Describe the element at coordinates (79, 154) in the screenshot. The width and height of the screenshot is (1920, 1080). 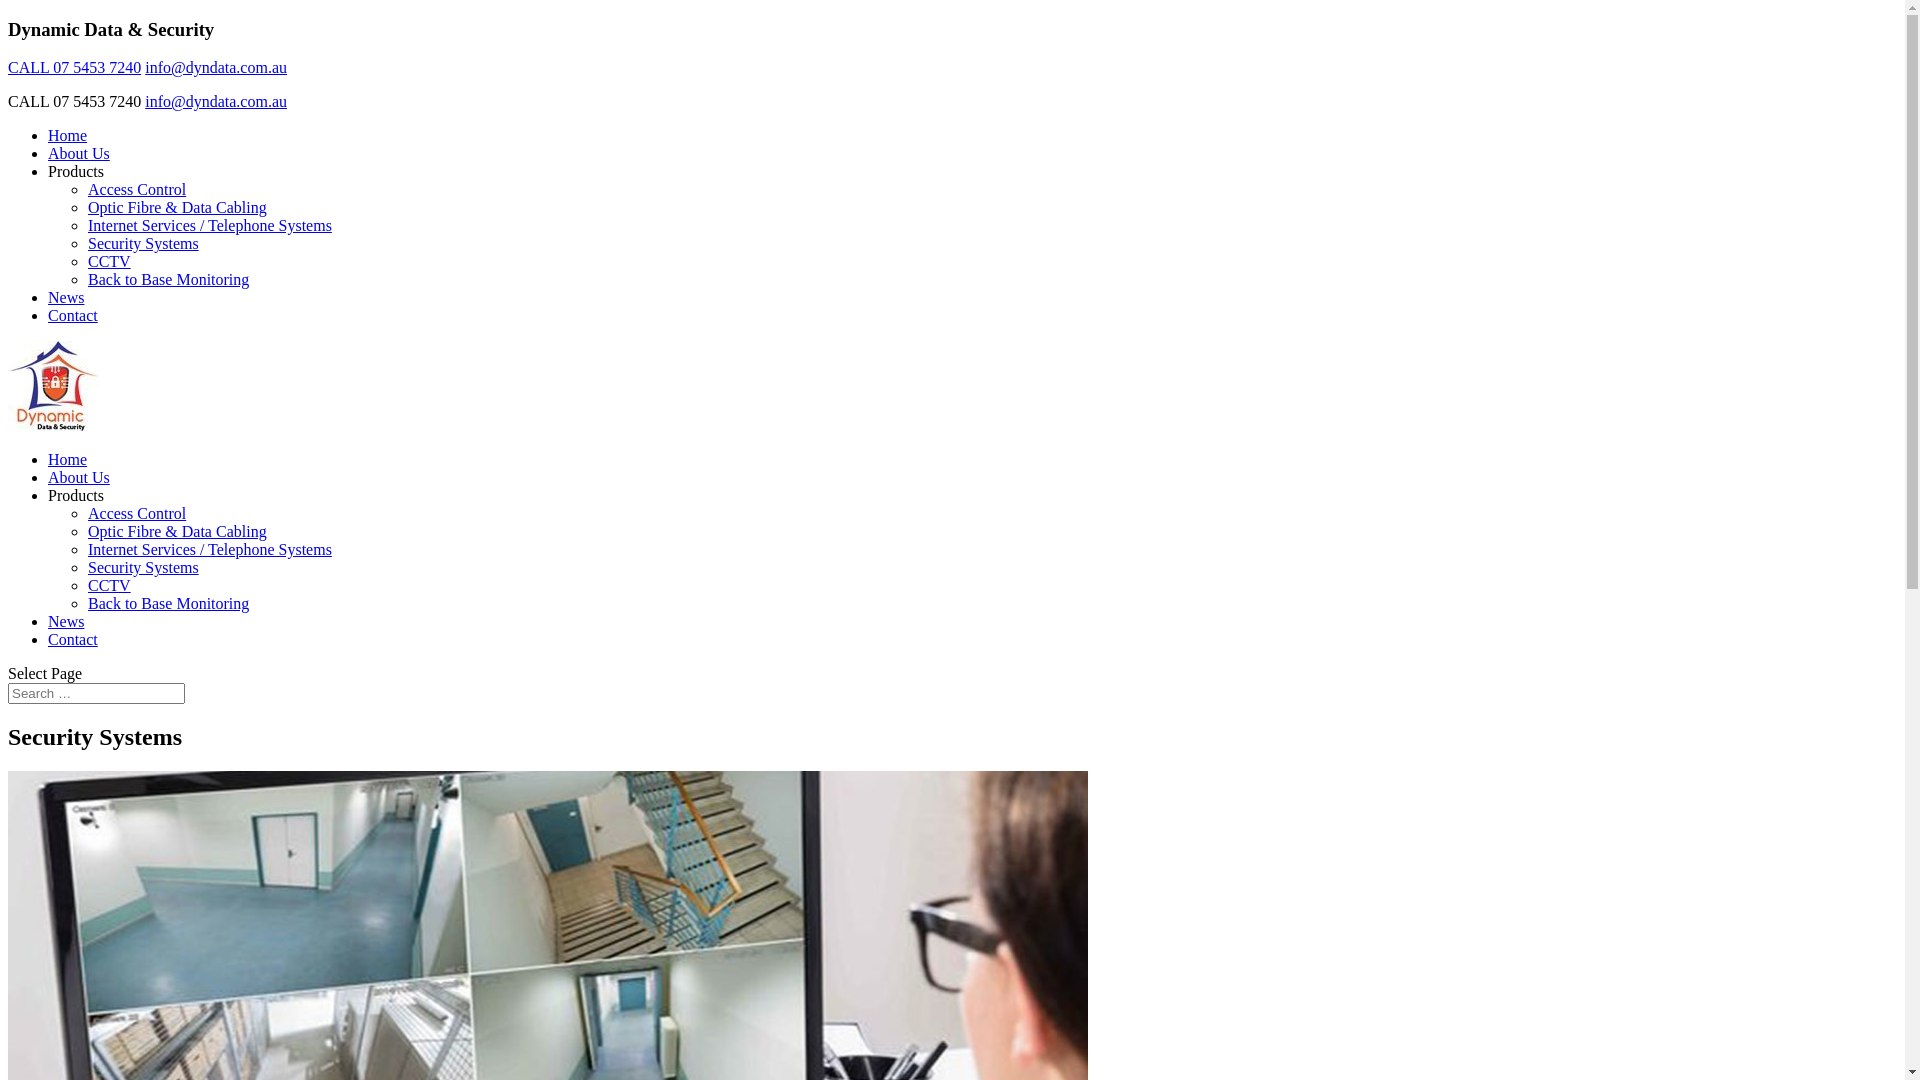
I see `About Us` at that location.